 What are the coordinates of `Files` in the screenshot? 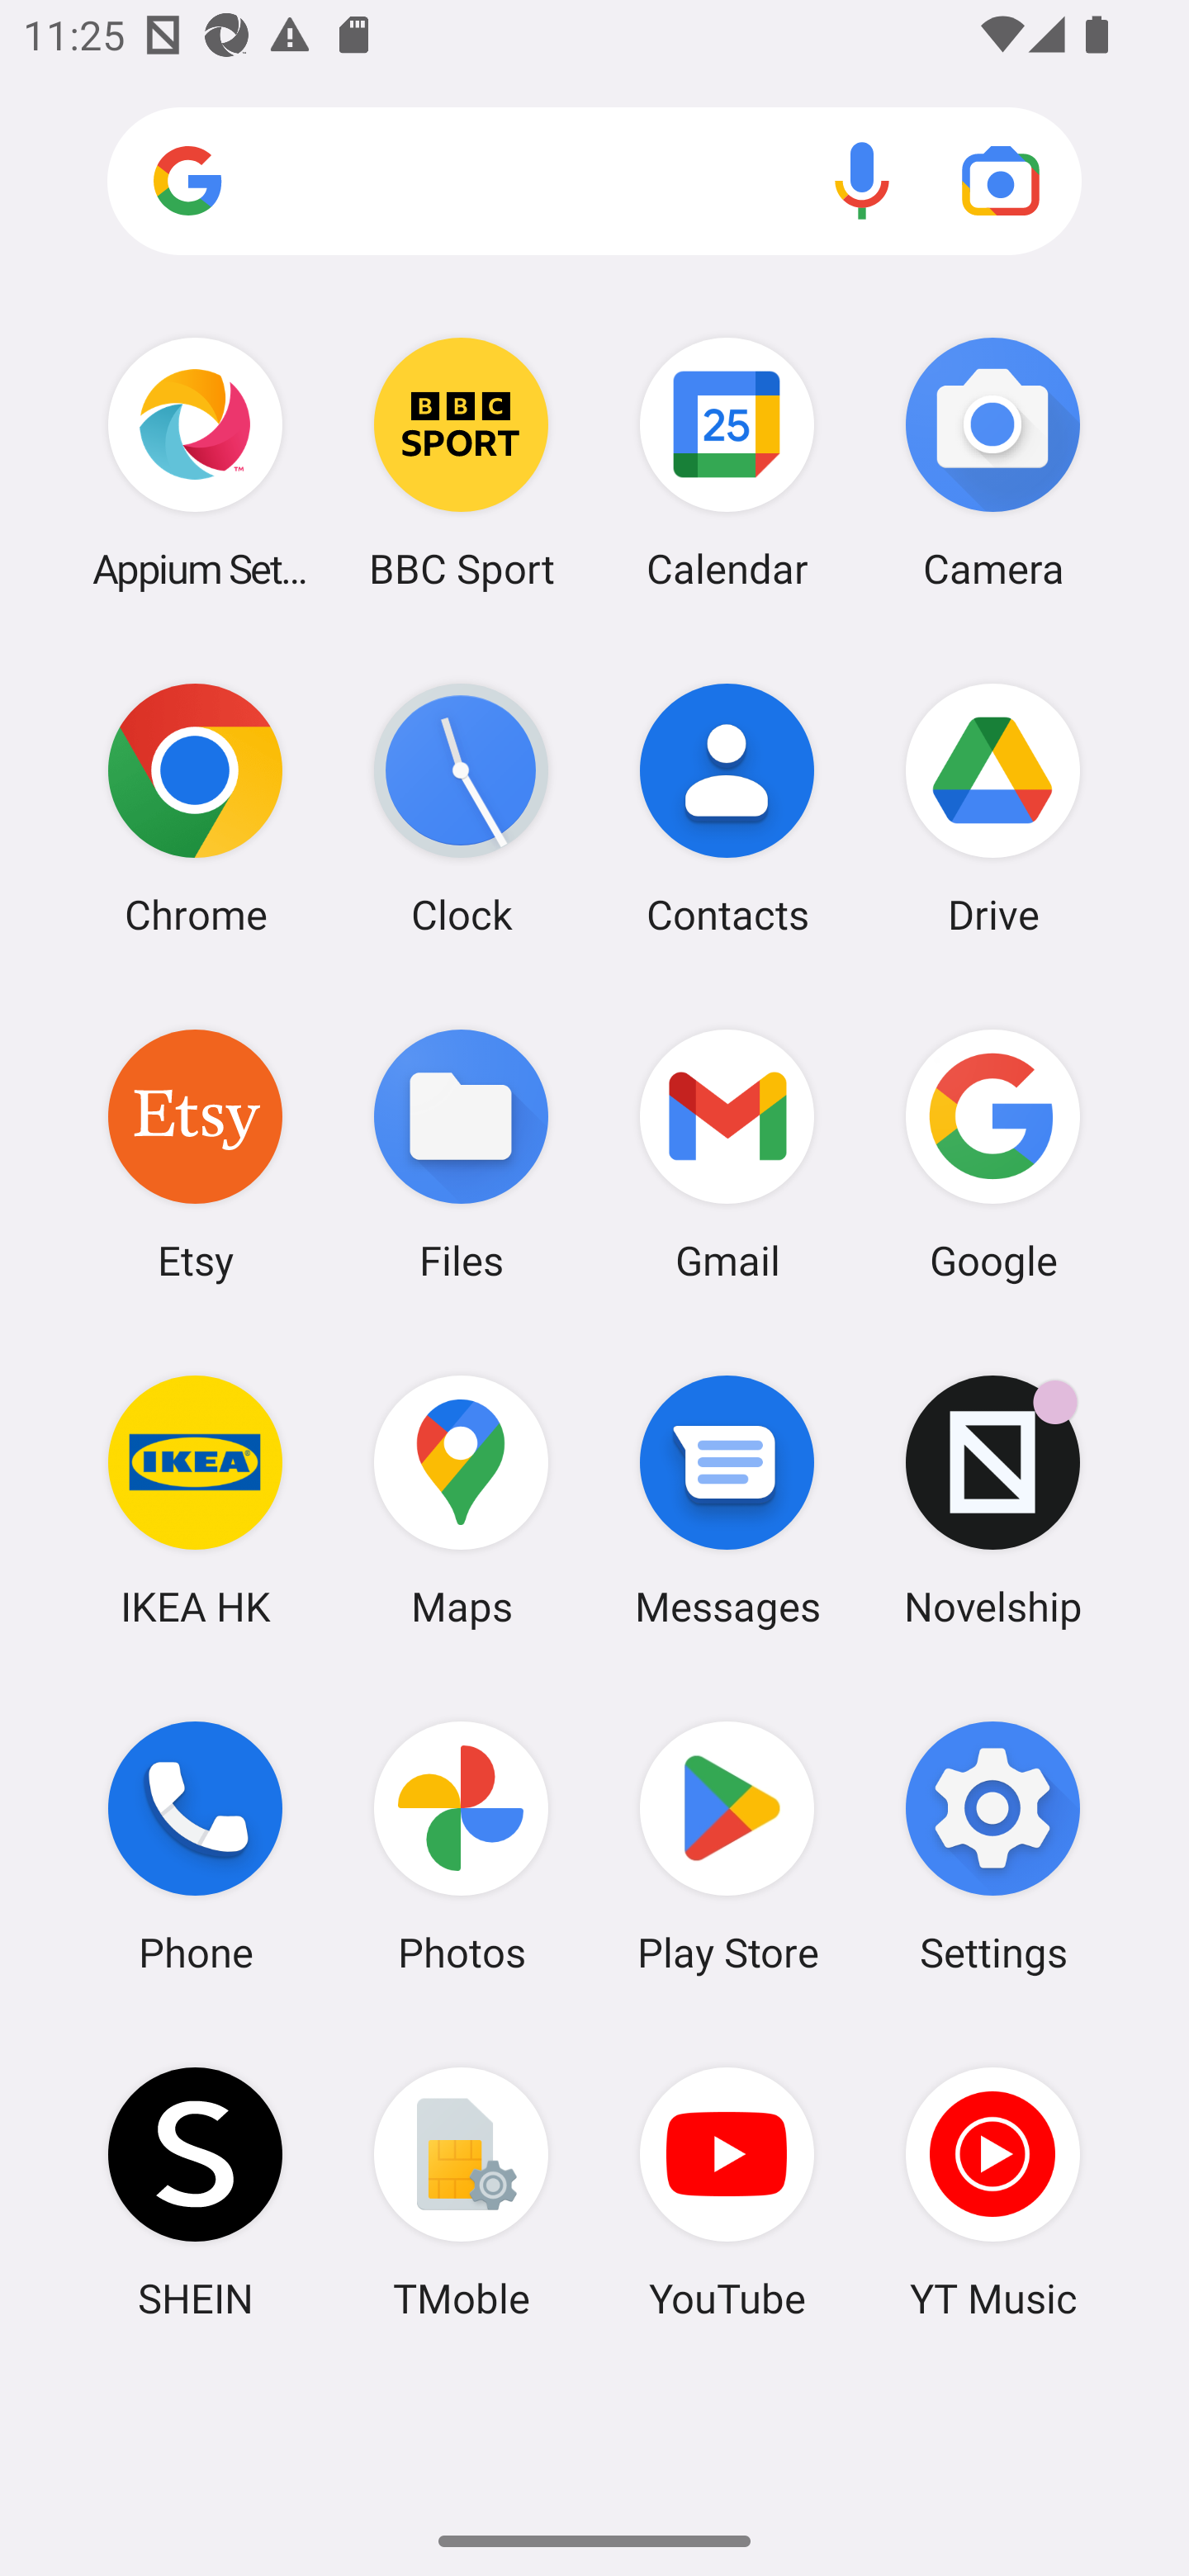 It's located at (461, 1153).